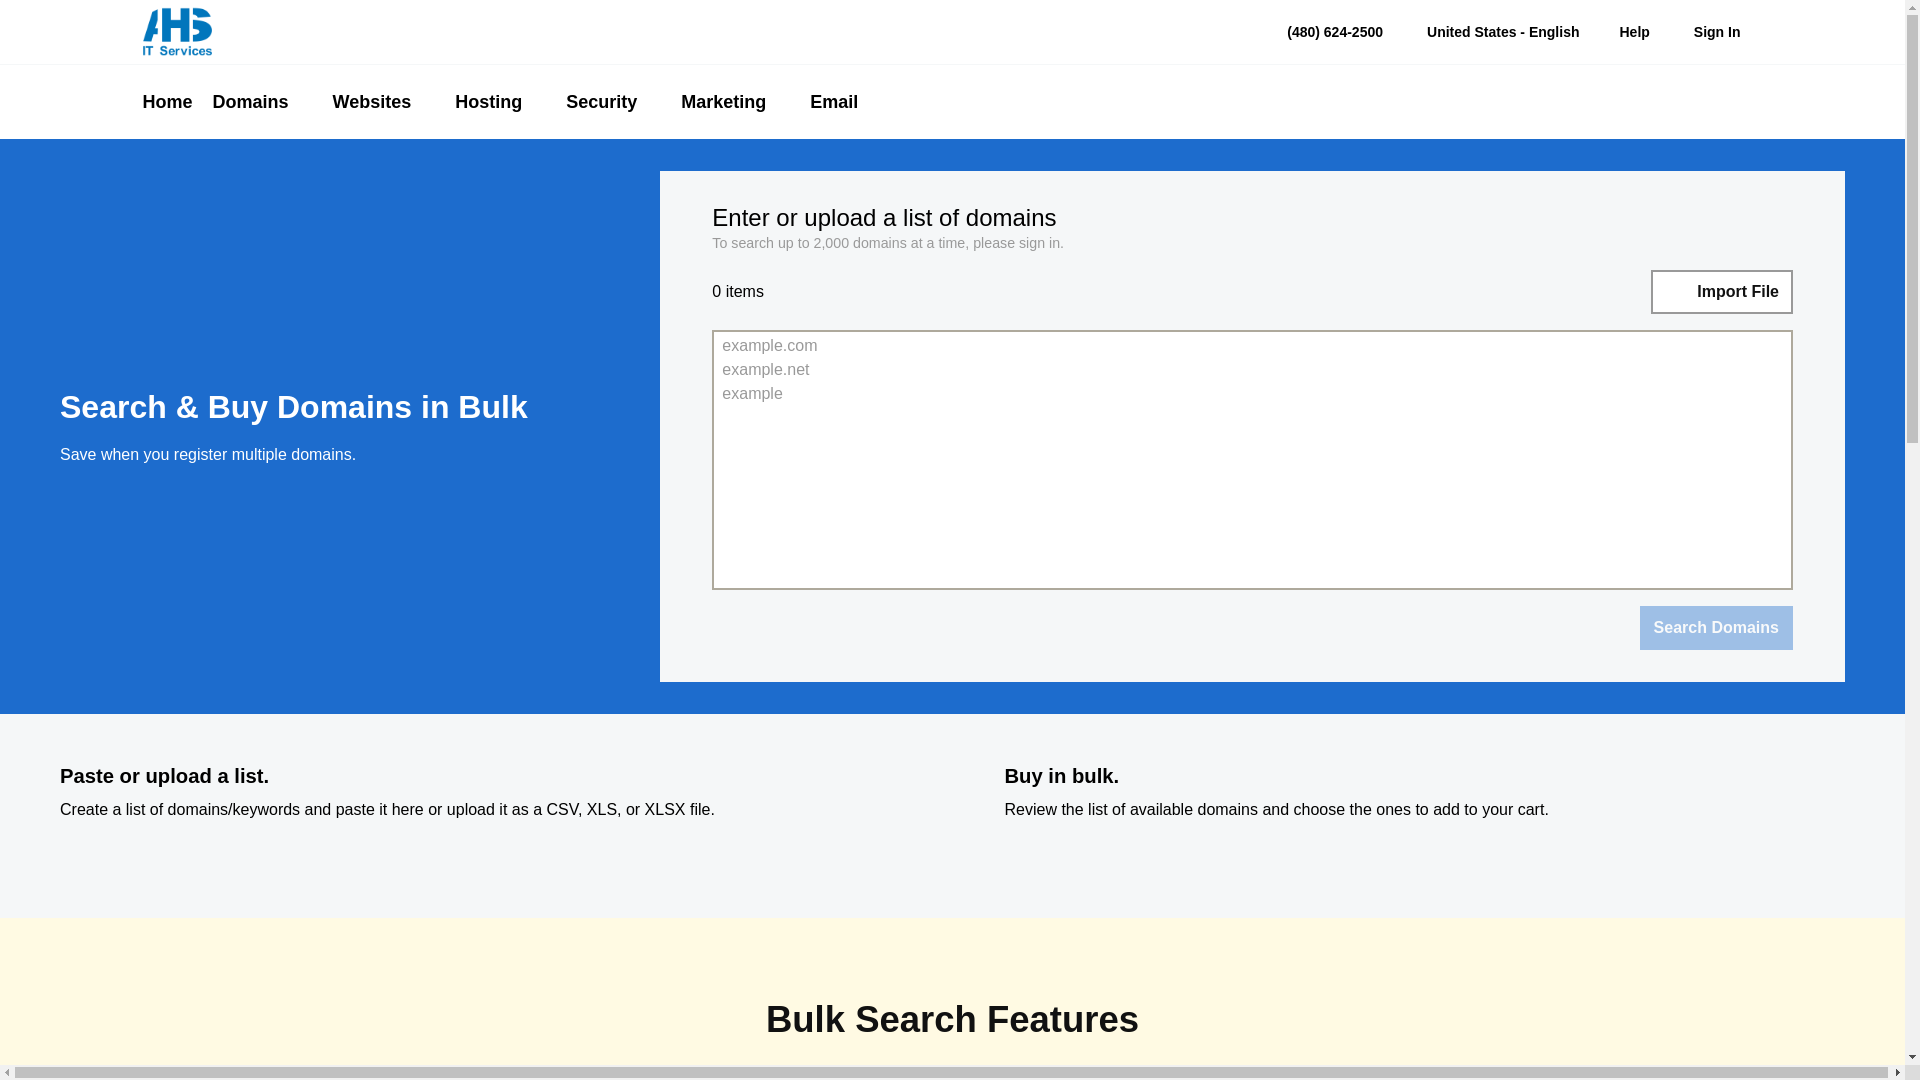  What do you see at coordinates (172, 102) in the screenshot?
I see `Home` at bounding box center [172, 102].